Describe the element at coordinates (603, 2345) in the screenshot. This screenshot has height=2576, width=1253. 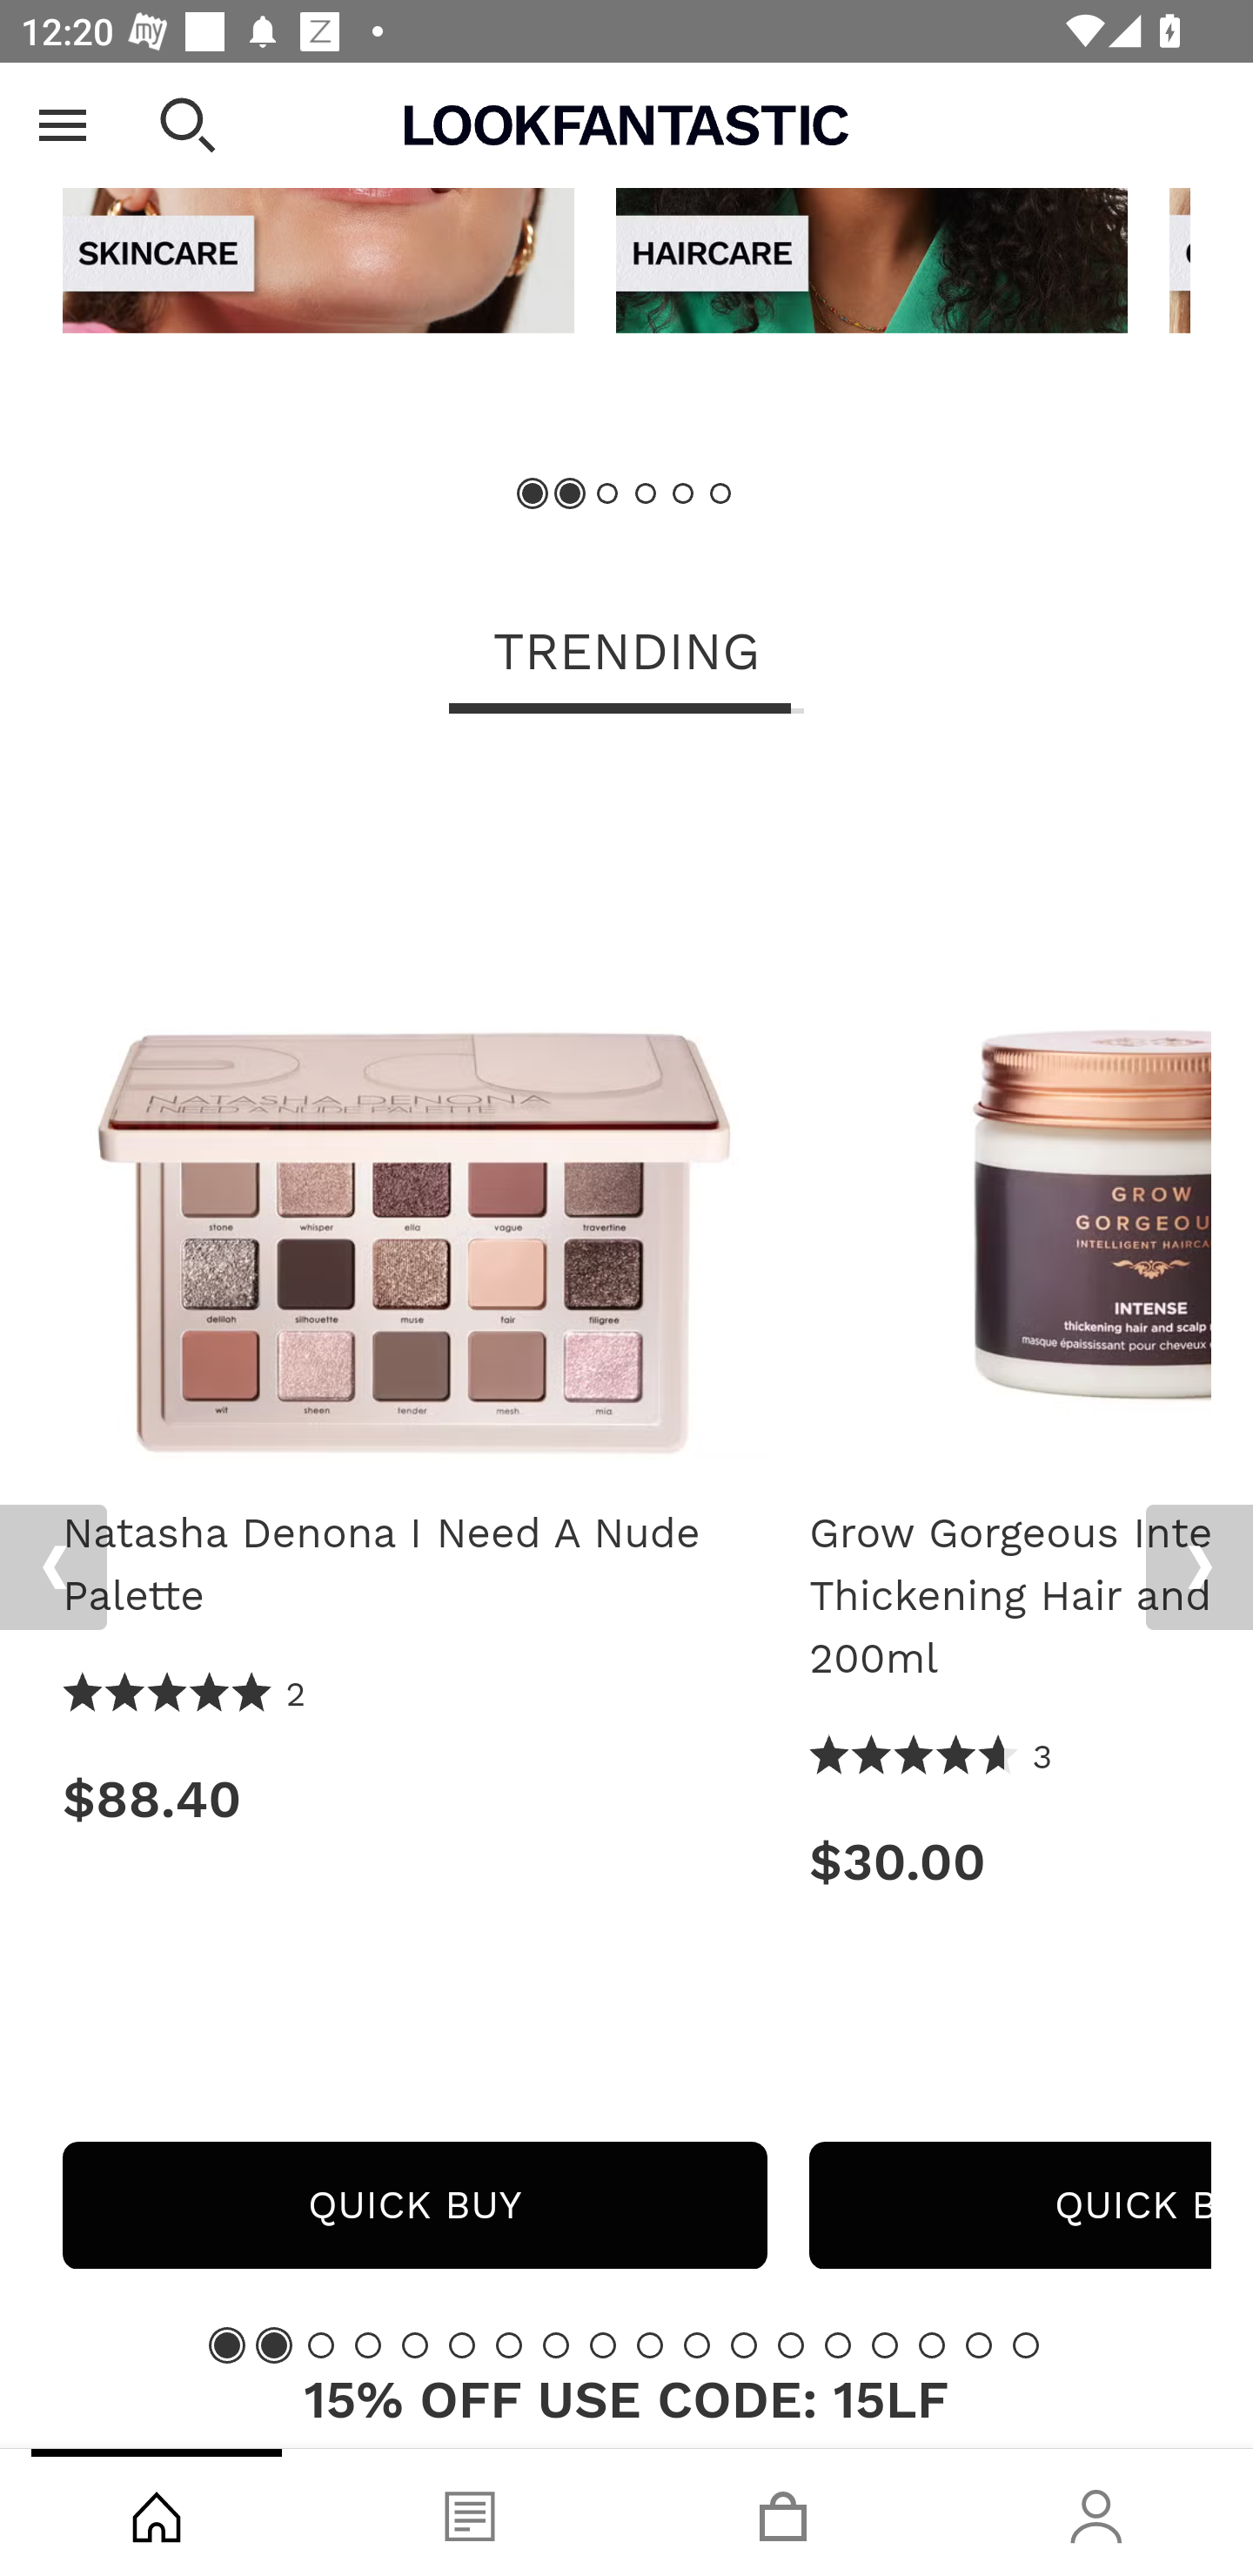
I see `Slide 9` at that location.